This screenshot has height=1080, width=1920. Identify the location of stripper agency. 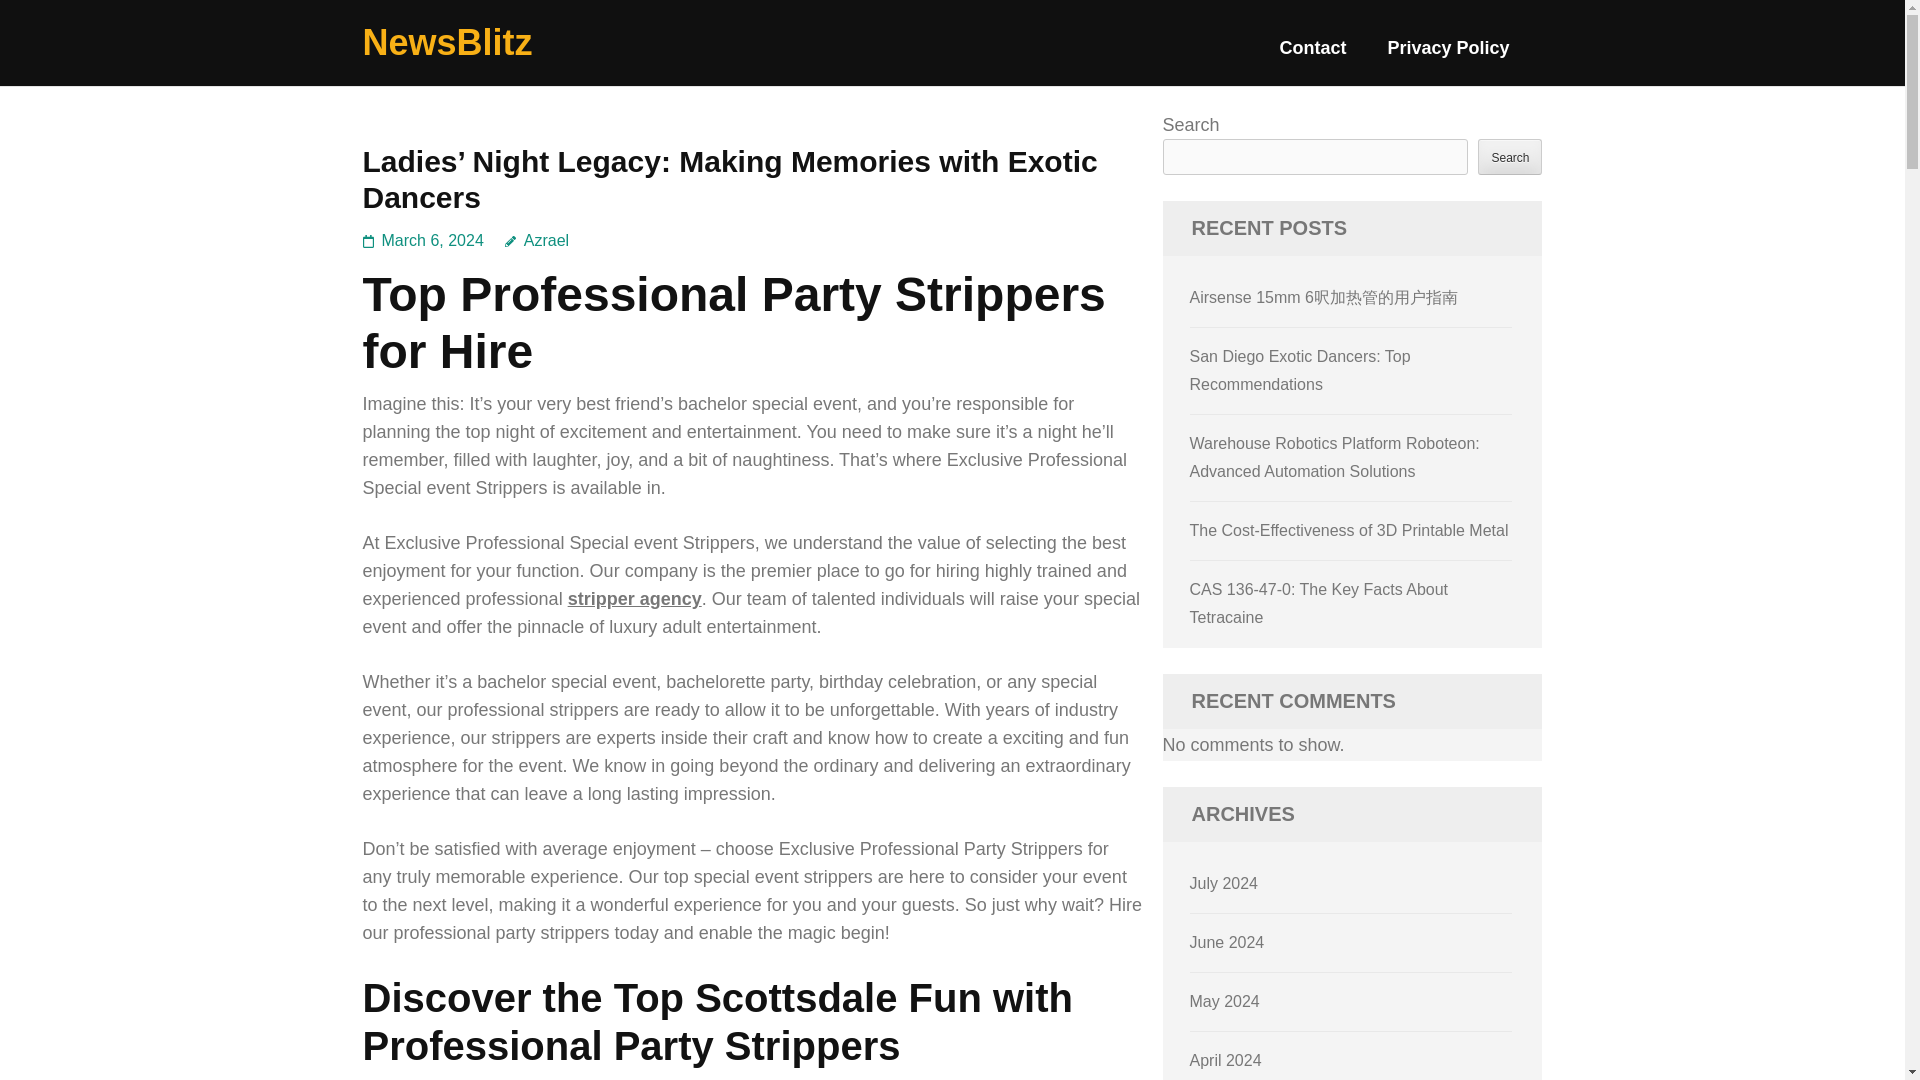
(635, 598).